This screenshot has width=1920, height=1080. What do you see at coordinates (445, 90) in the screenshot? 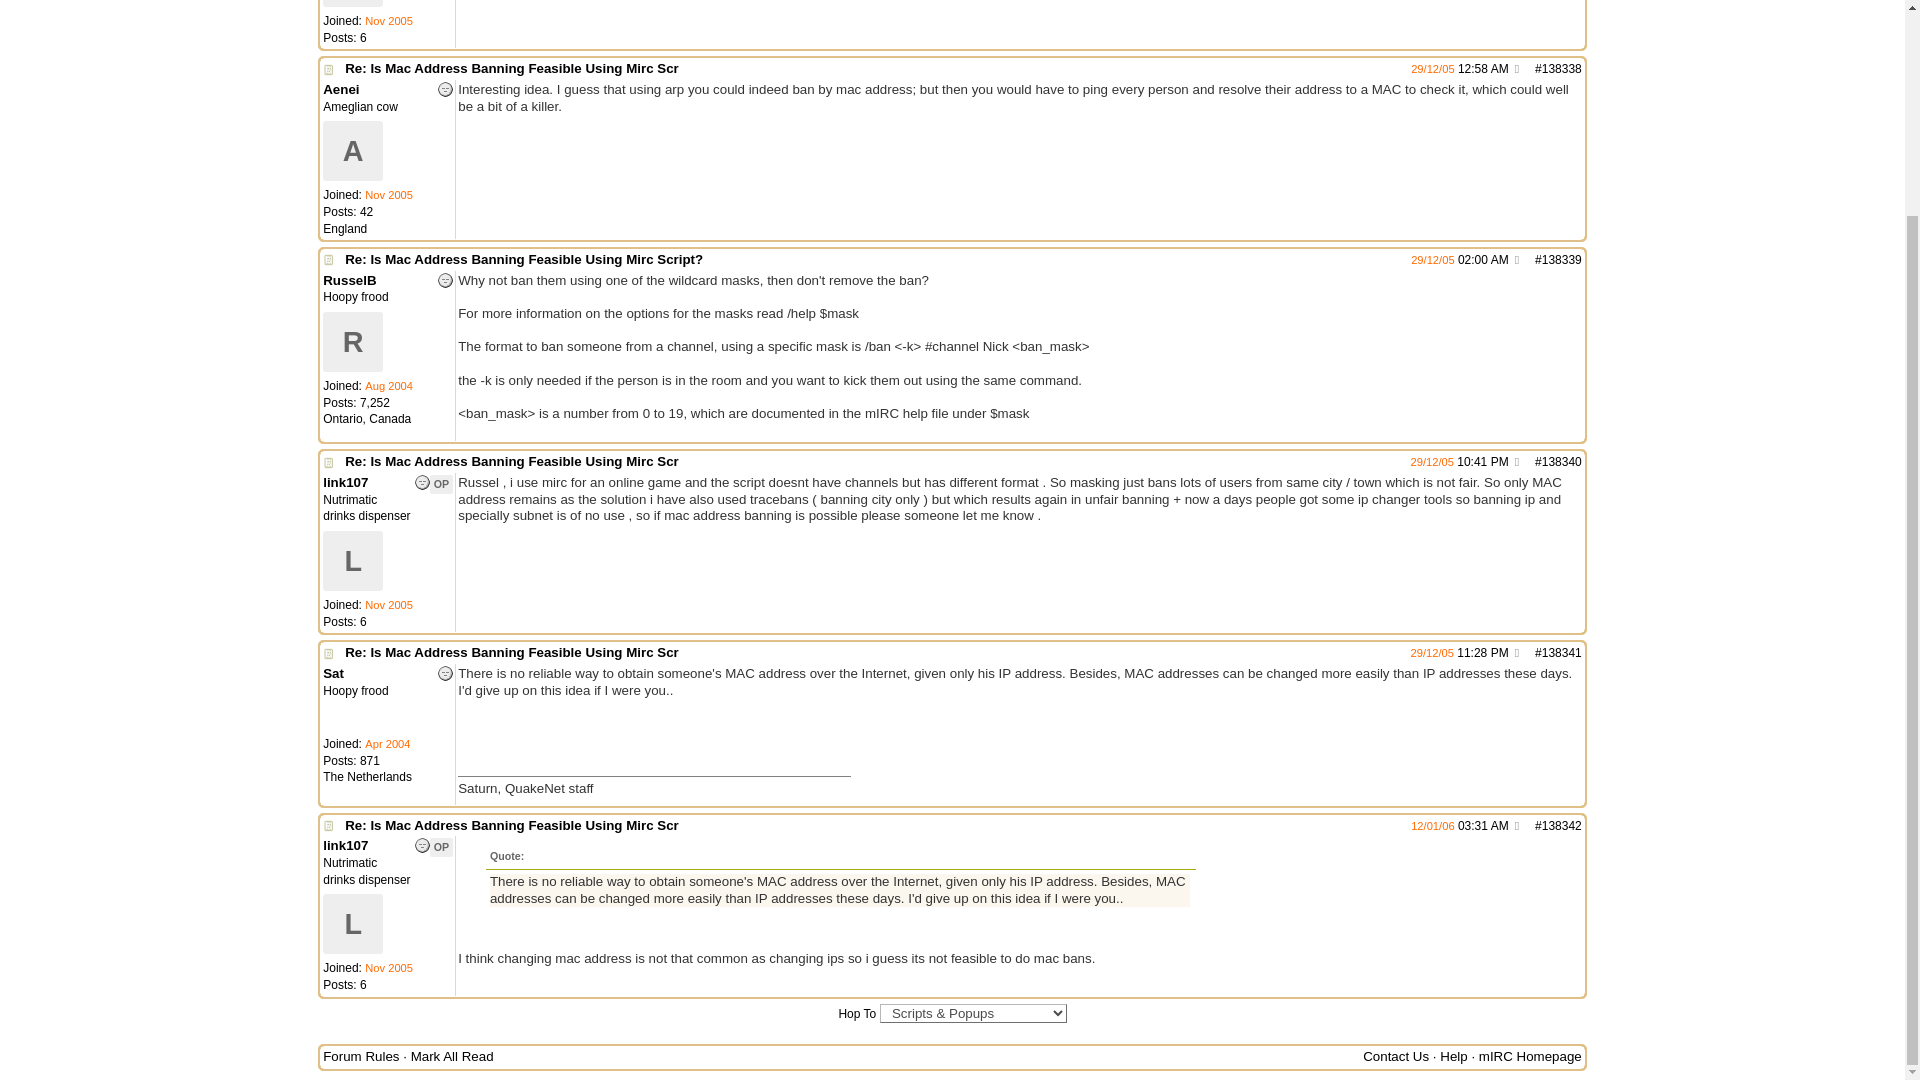
I see `Offline` at bounding box center [445, 90].